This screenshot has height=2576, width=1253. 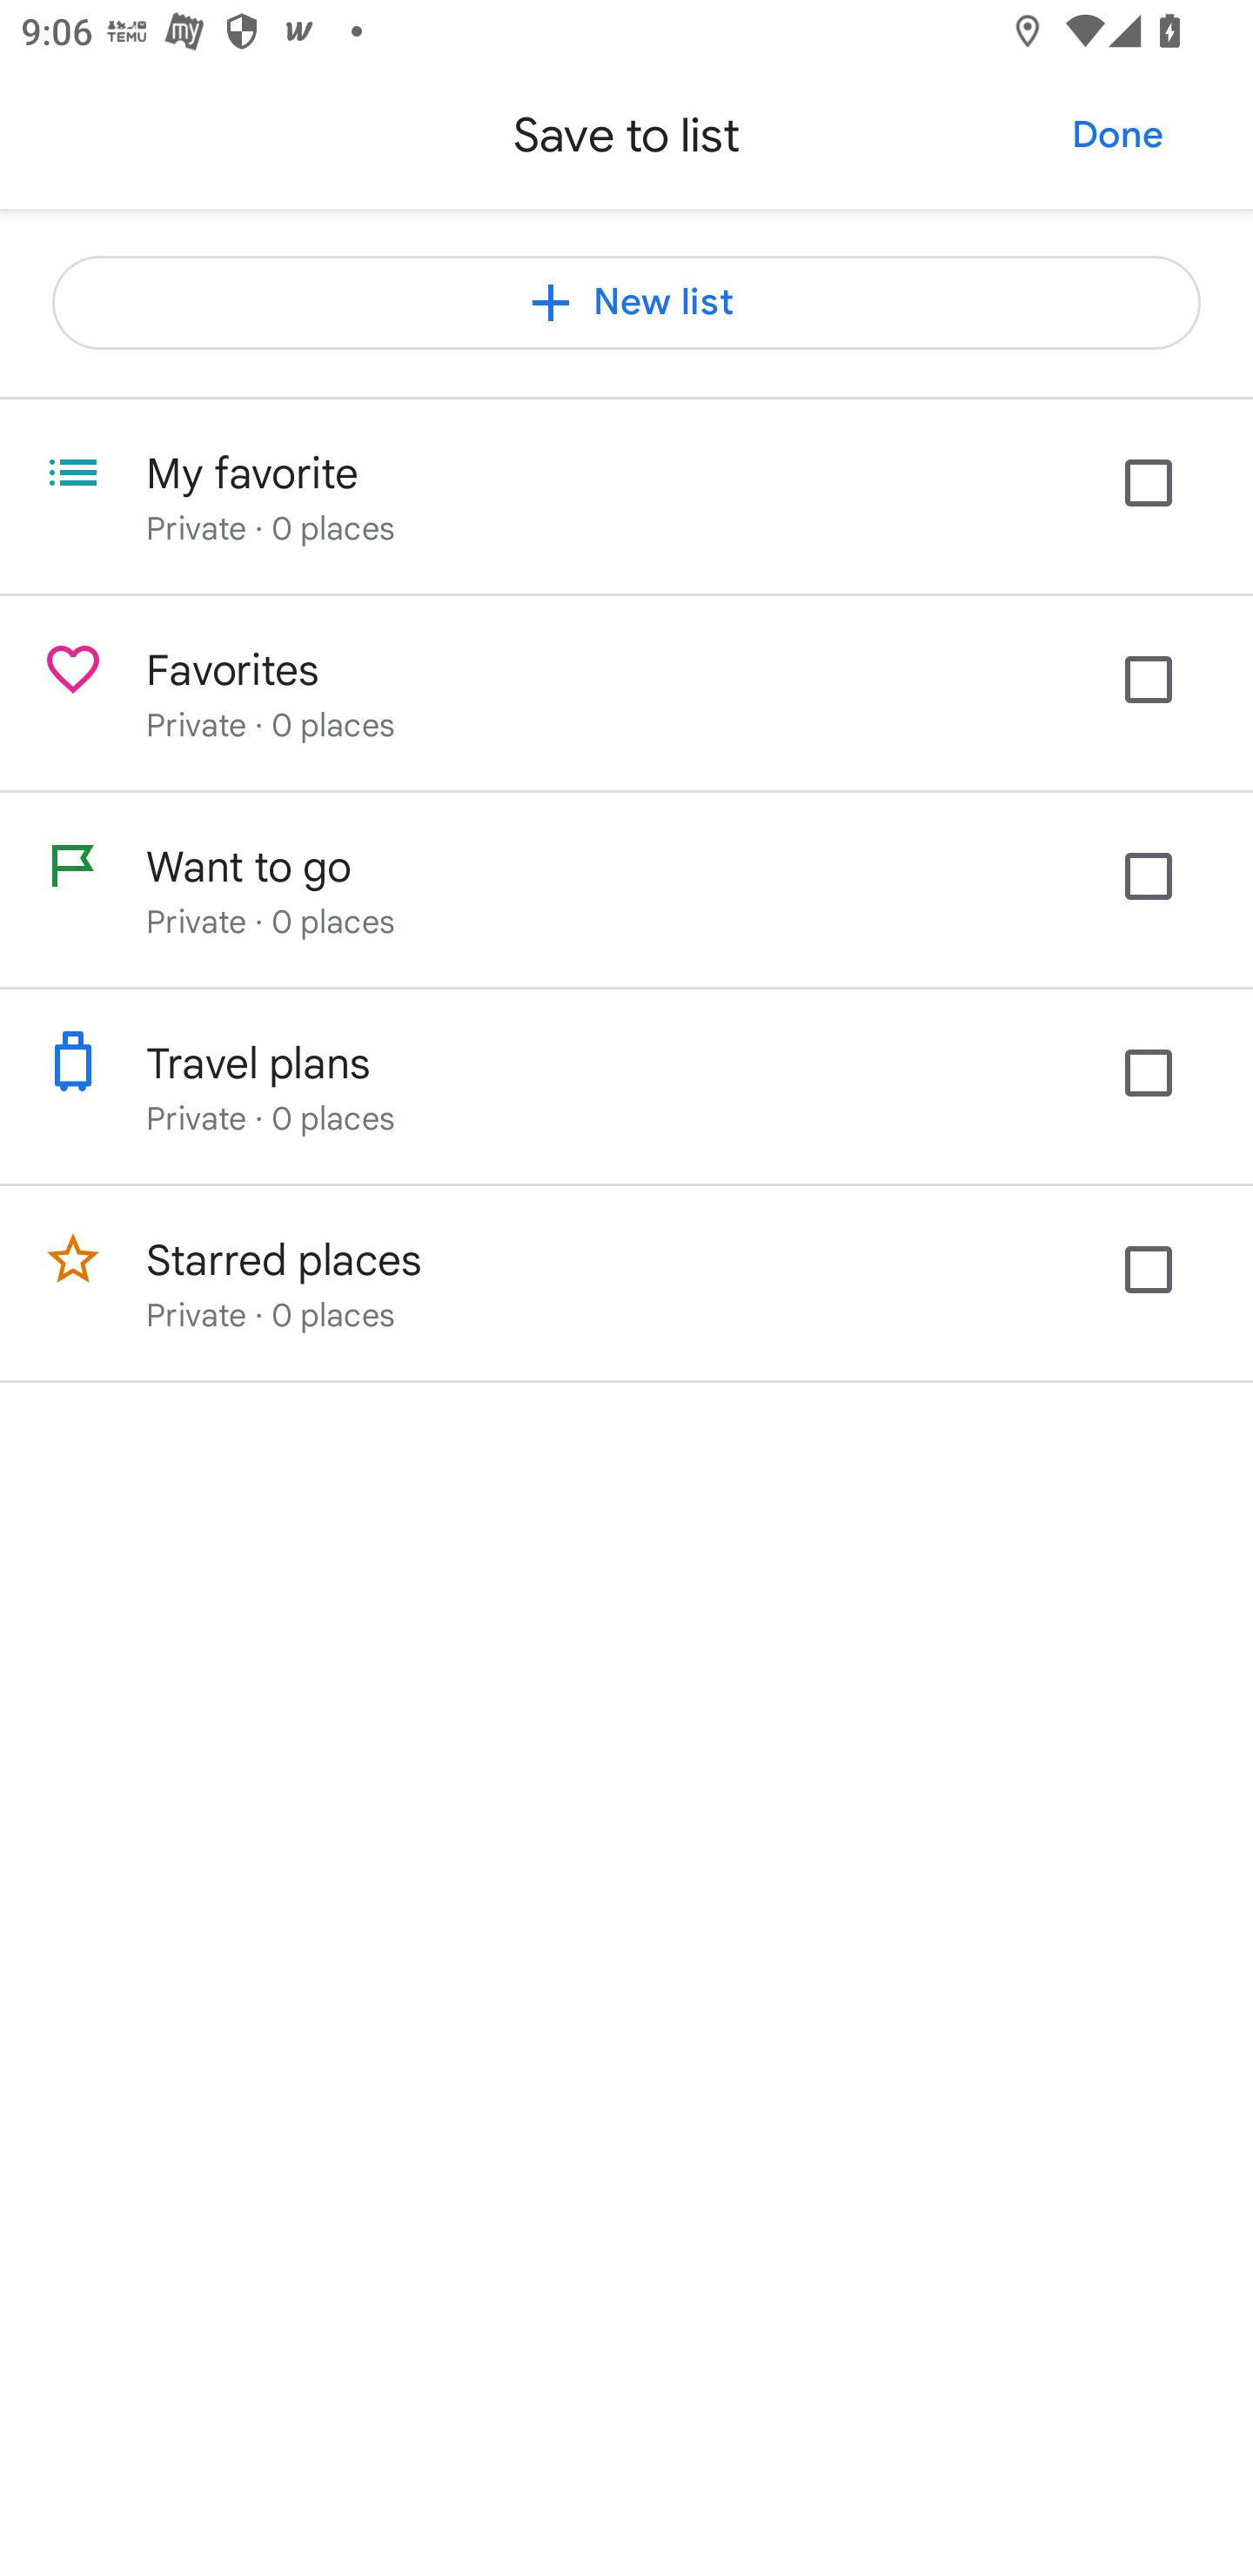 I want to click on New list, so click(x=626, y=303).